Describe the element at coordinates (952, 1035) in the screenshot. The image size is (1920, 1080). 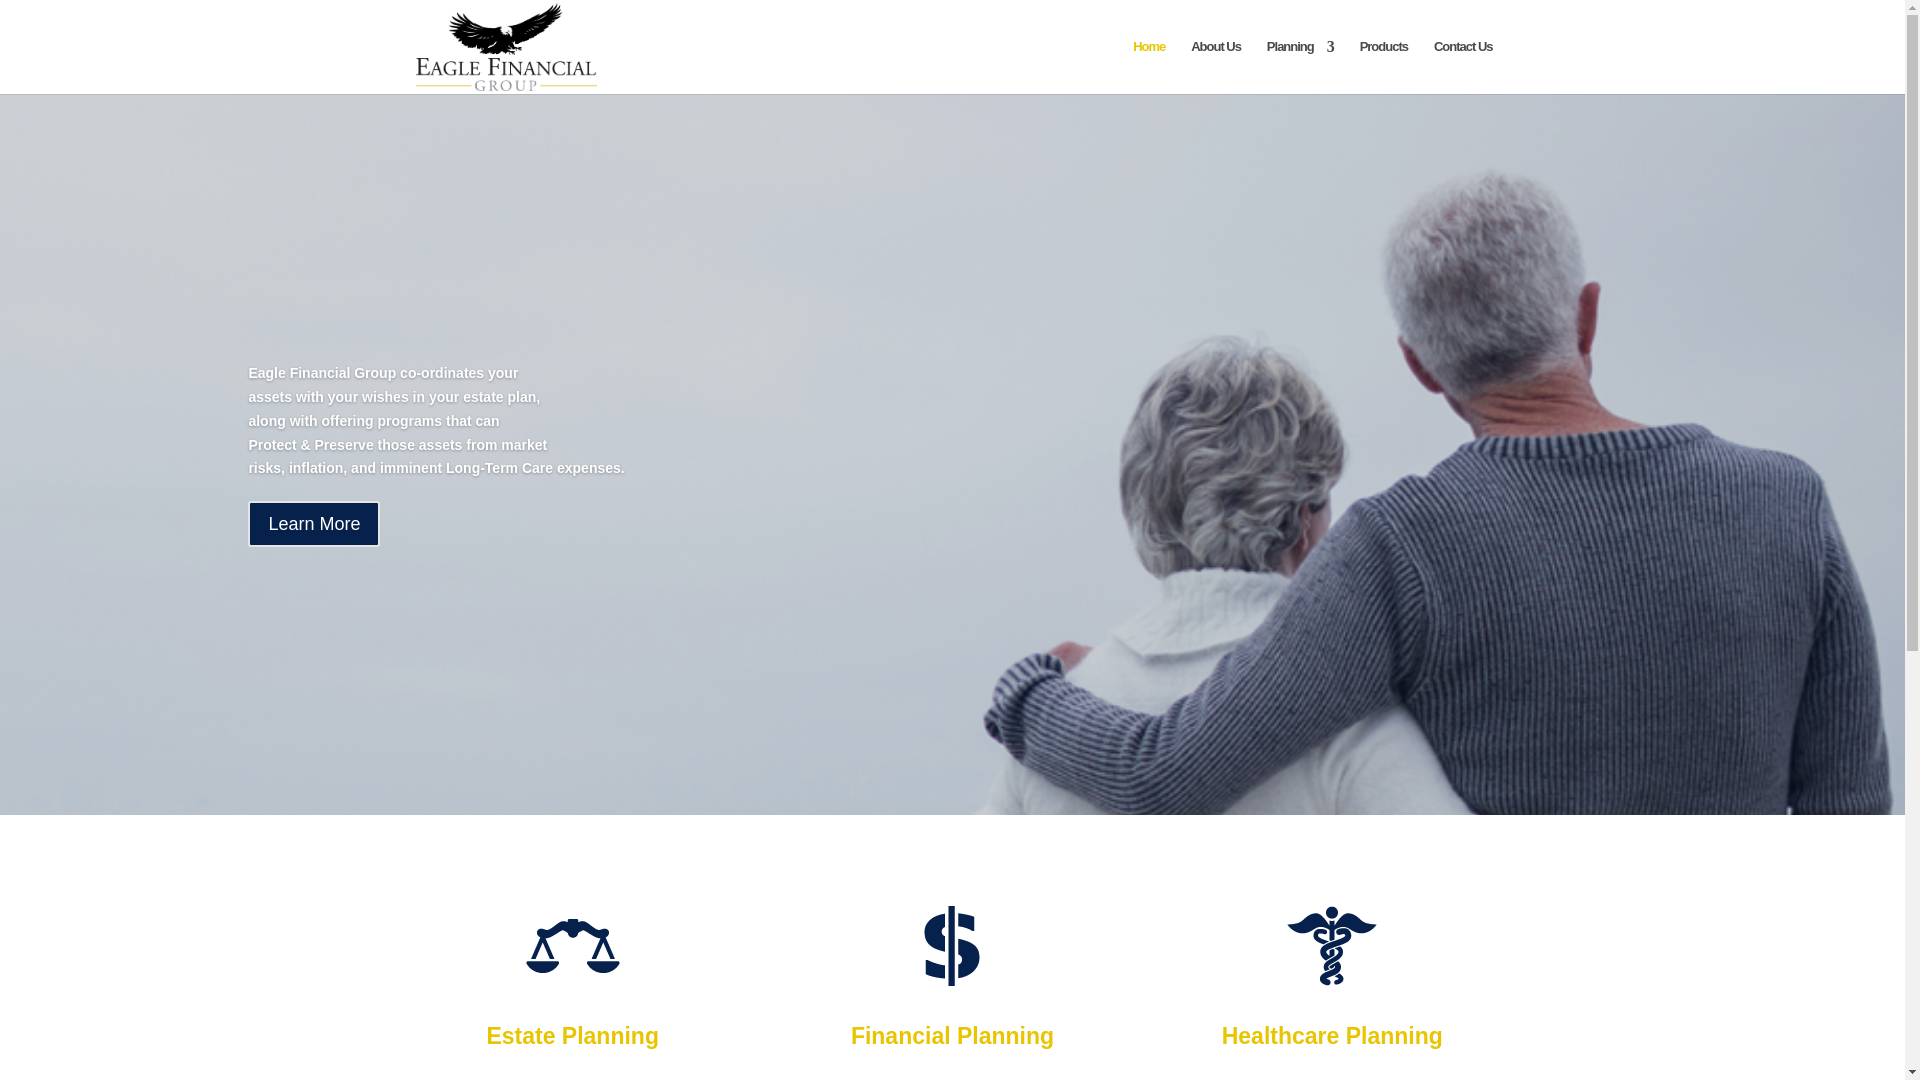
I see `Financial Planning` at that location.